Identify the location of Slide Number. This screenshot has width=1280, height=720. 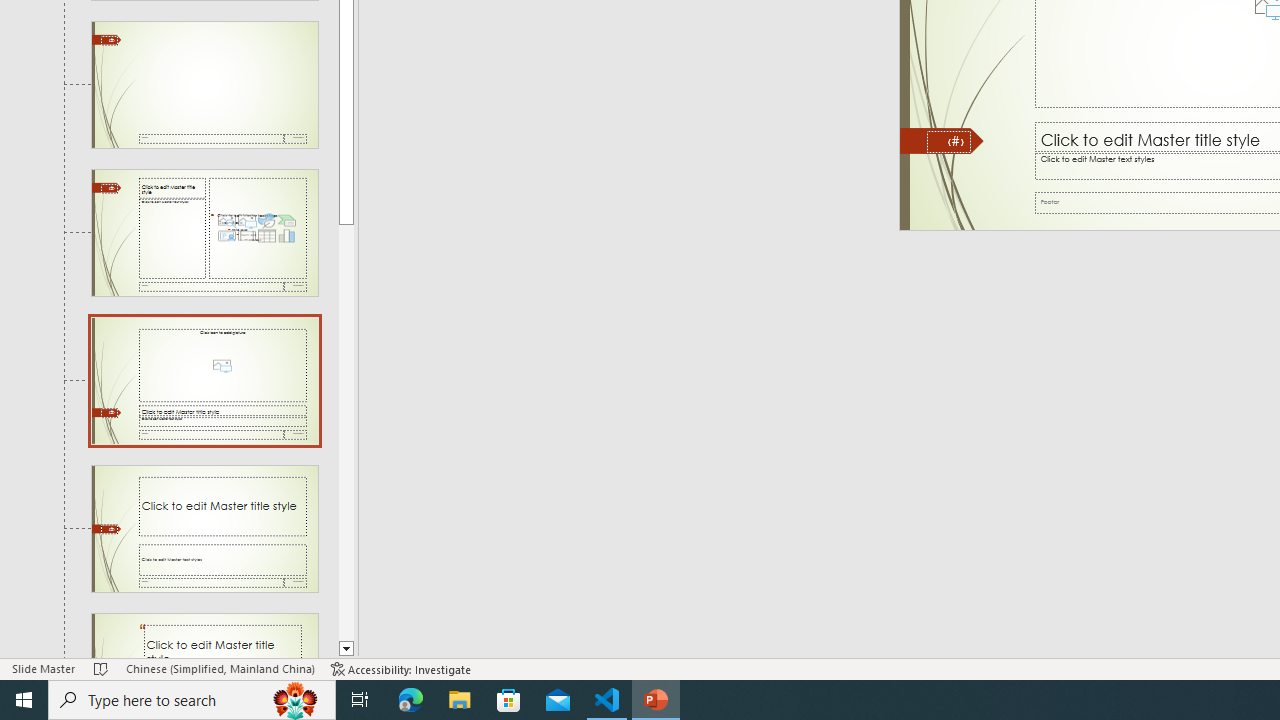
(948, 142).